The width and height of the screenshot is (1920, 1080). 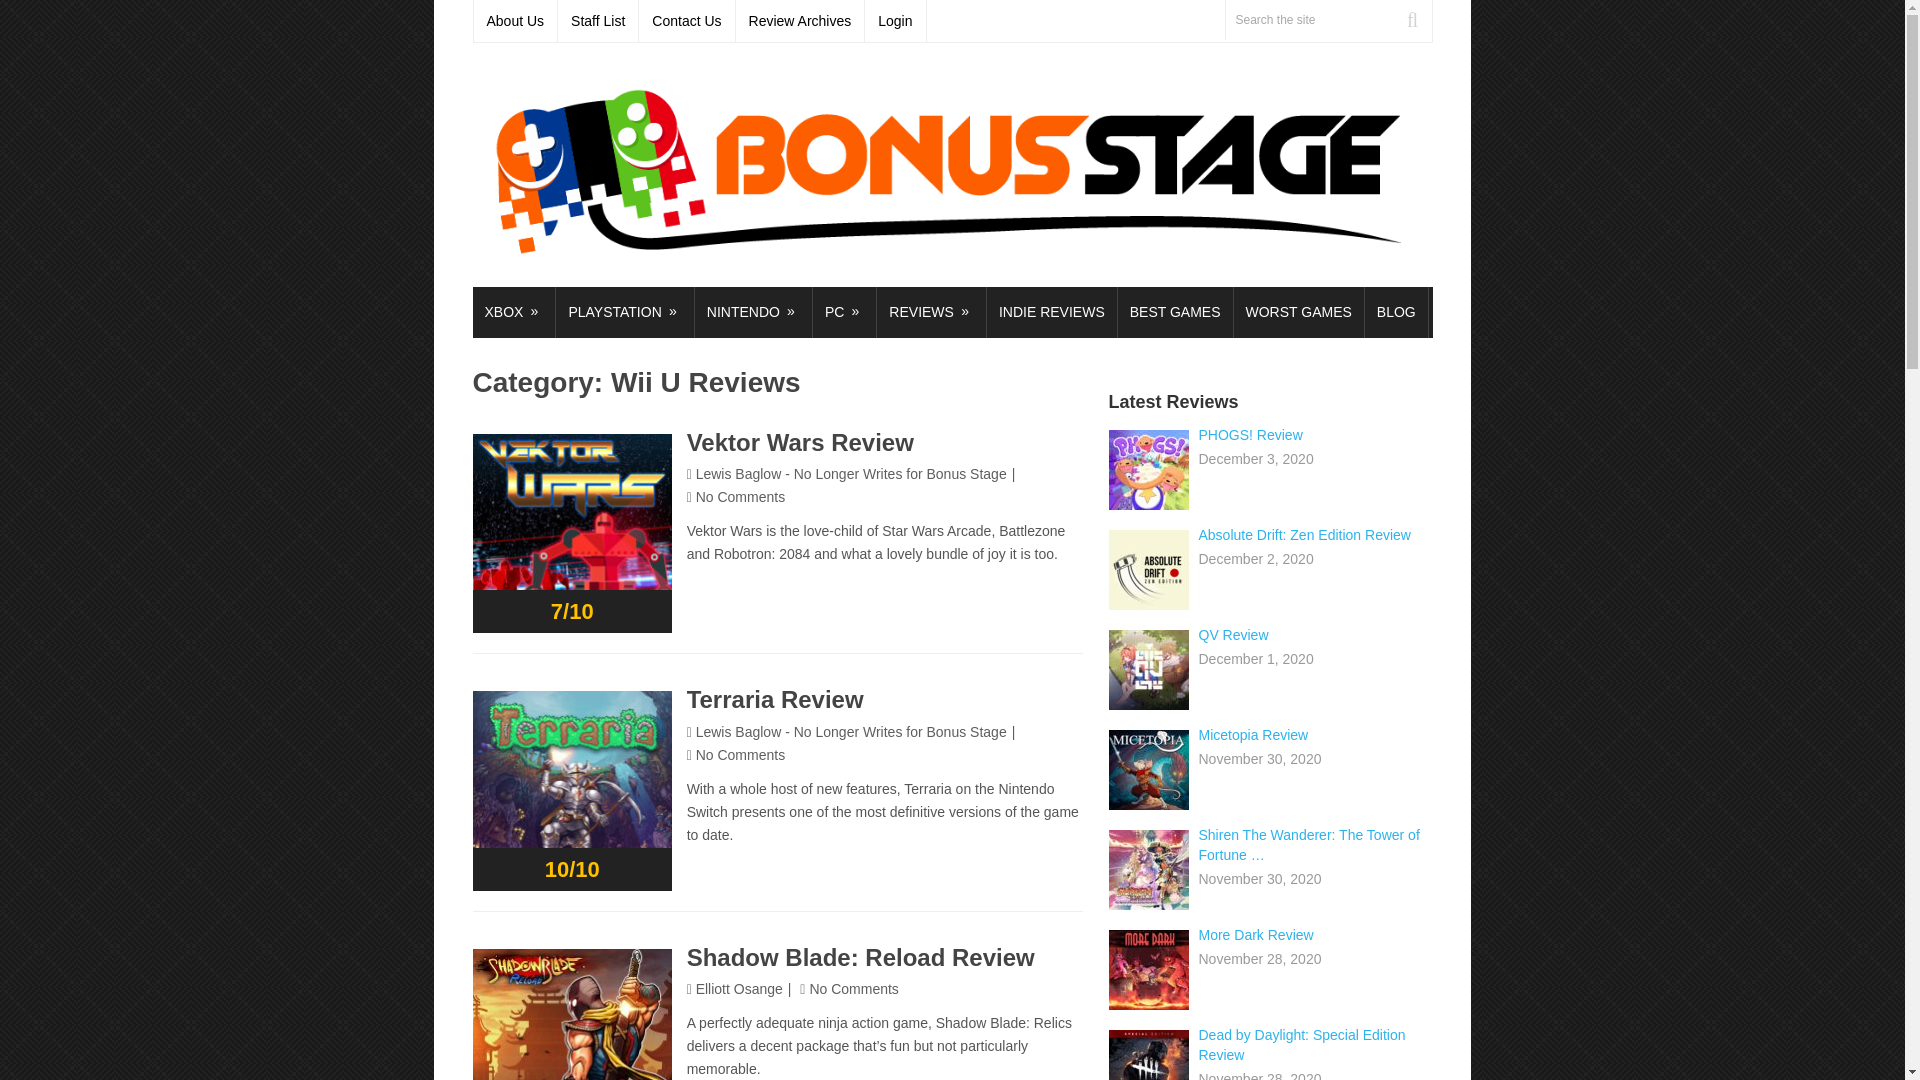 I want to click on Review Archives, so click(x=800, y=21).